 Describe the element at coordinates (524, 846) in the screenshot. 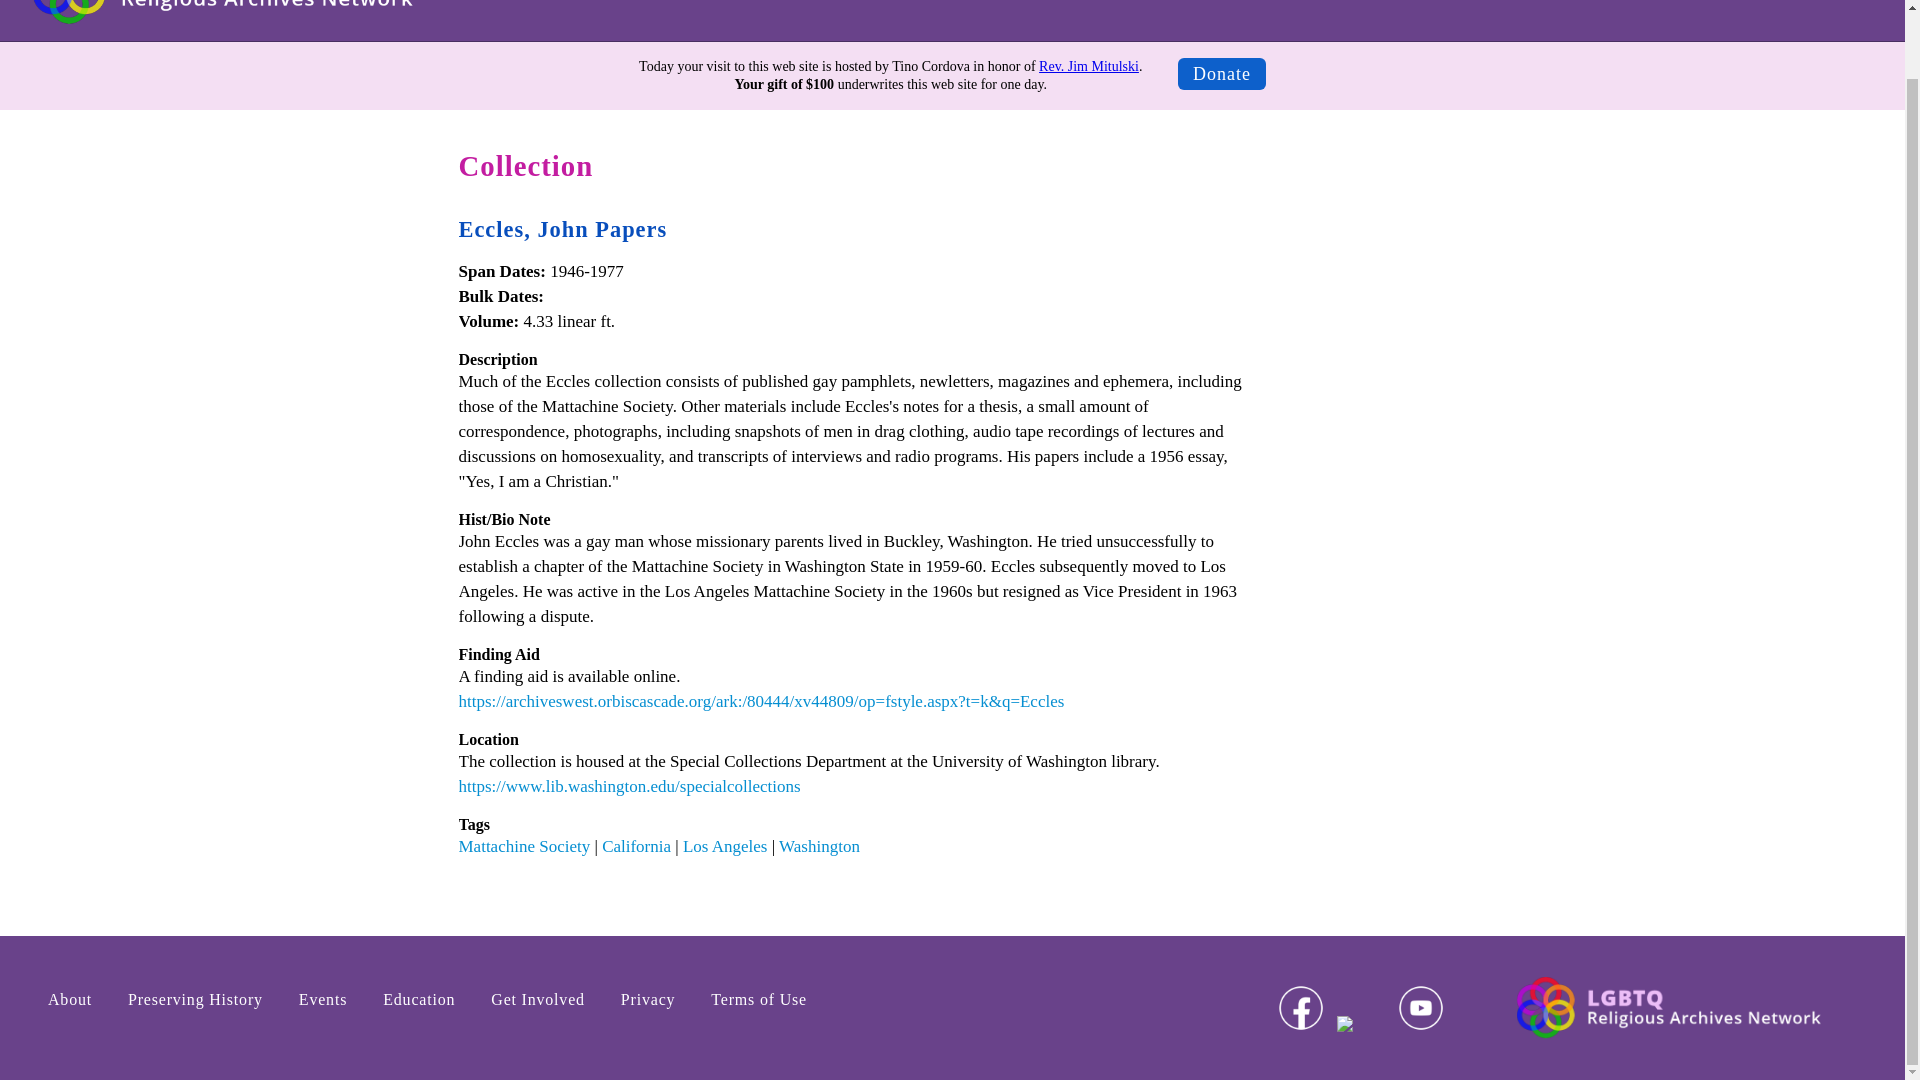

I see `Mattachine Society` at that location.